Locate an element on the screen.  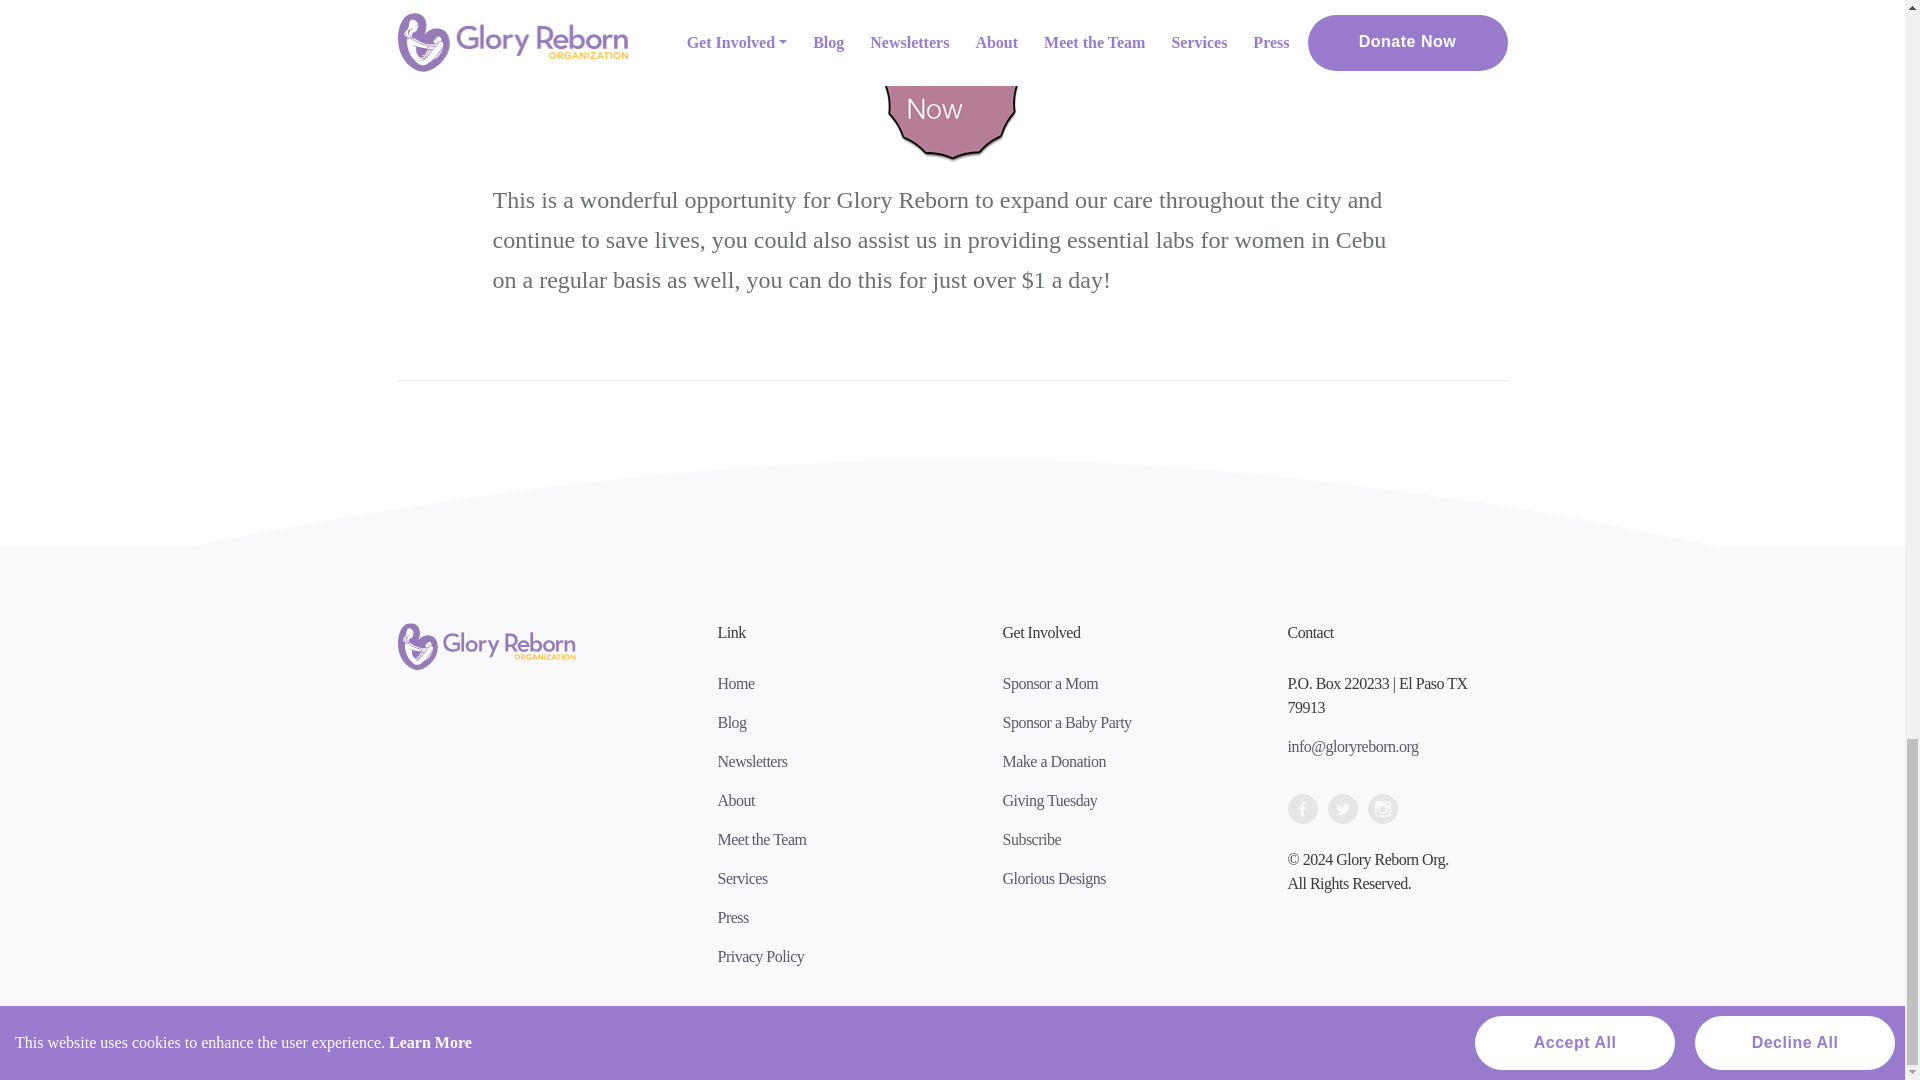
About is located at coordinates (737, 800).